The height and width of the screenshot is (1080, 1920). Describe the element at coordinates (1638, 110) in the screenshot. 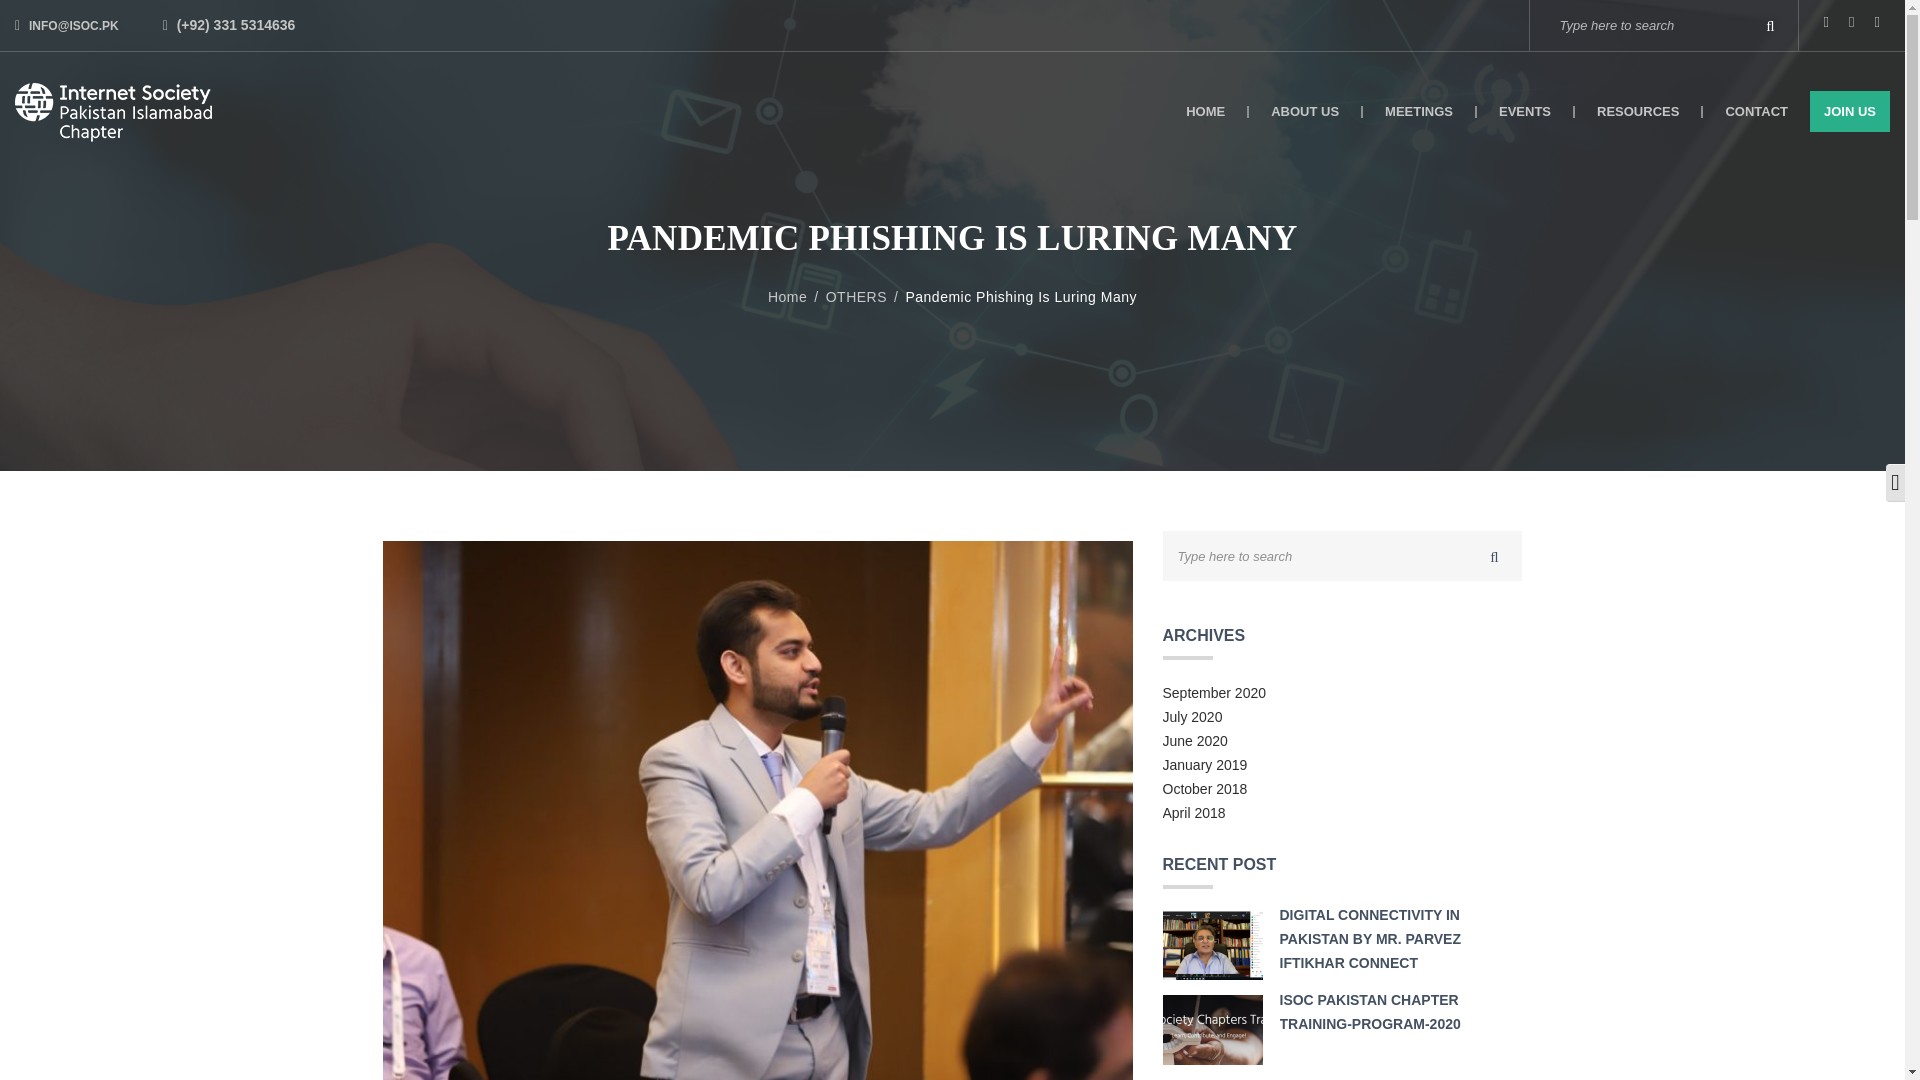

I see `RESOURCES` at that location.